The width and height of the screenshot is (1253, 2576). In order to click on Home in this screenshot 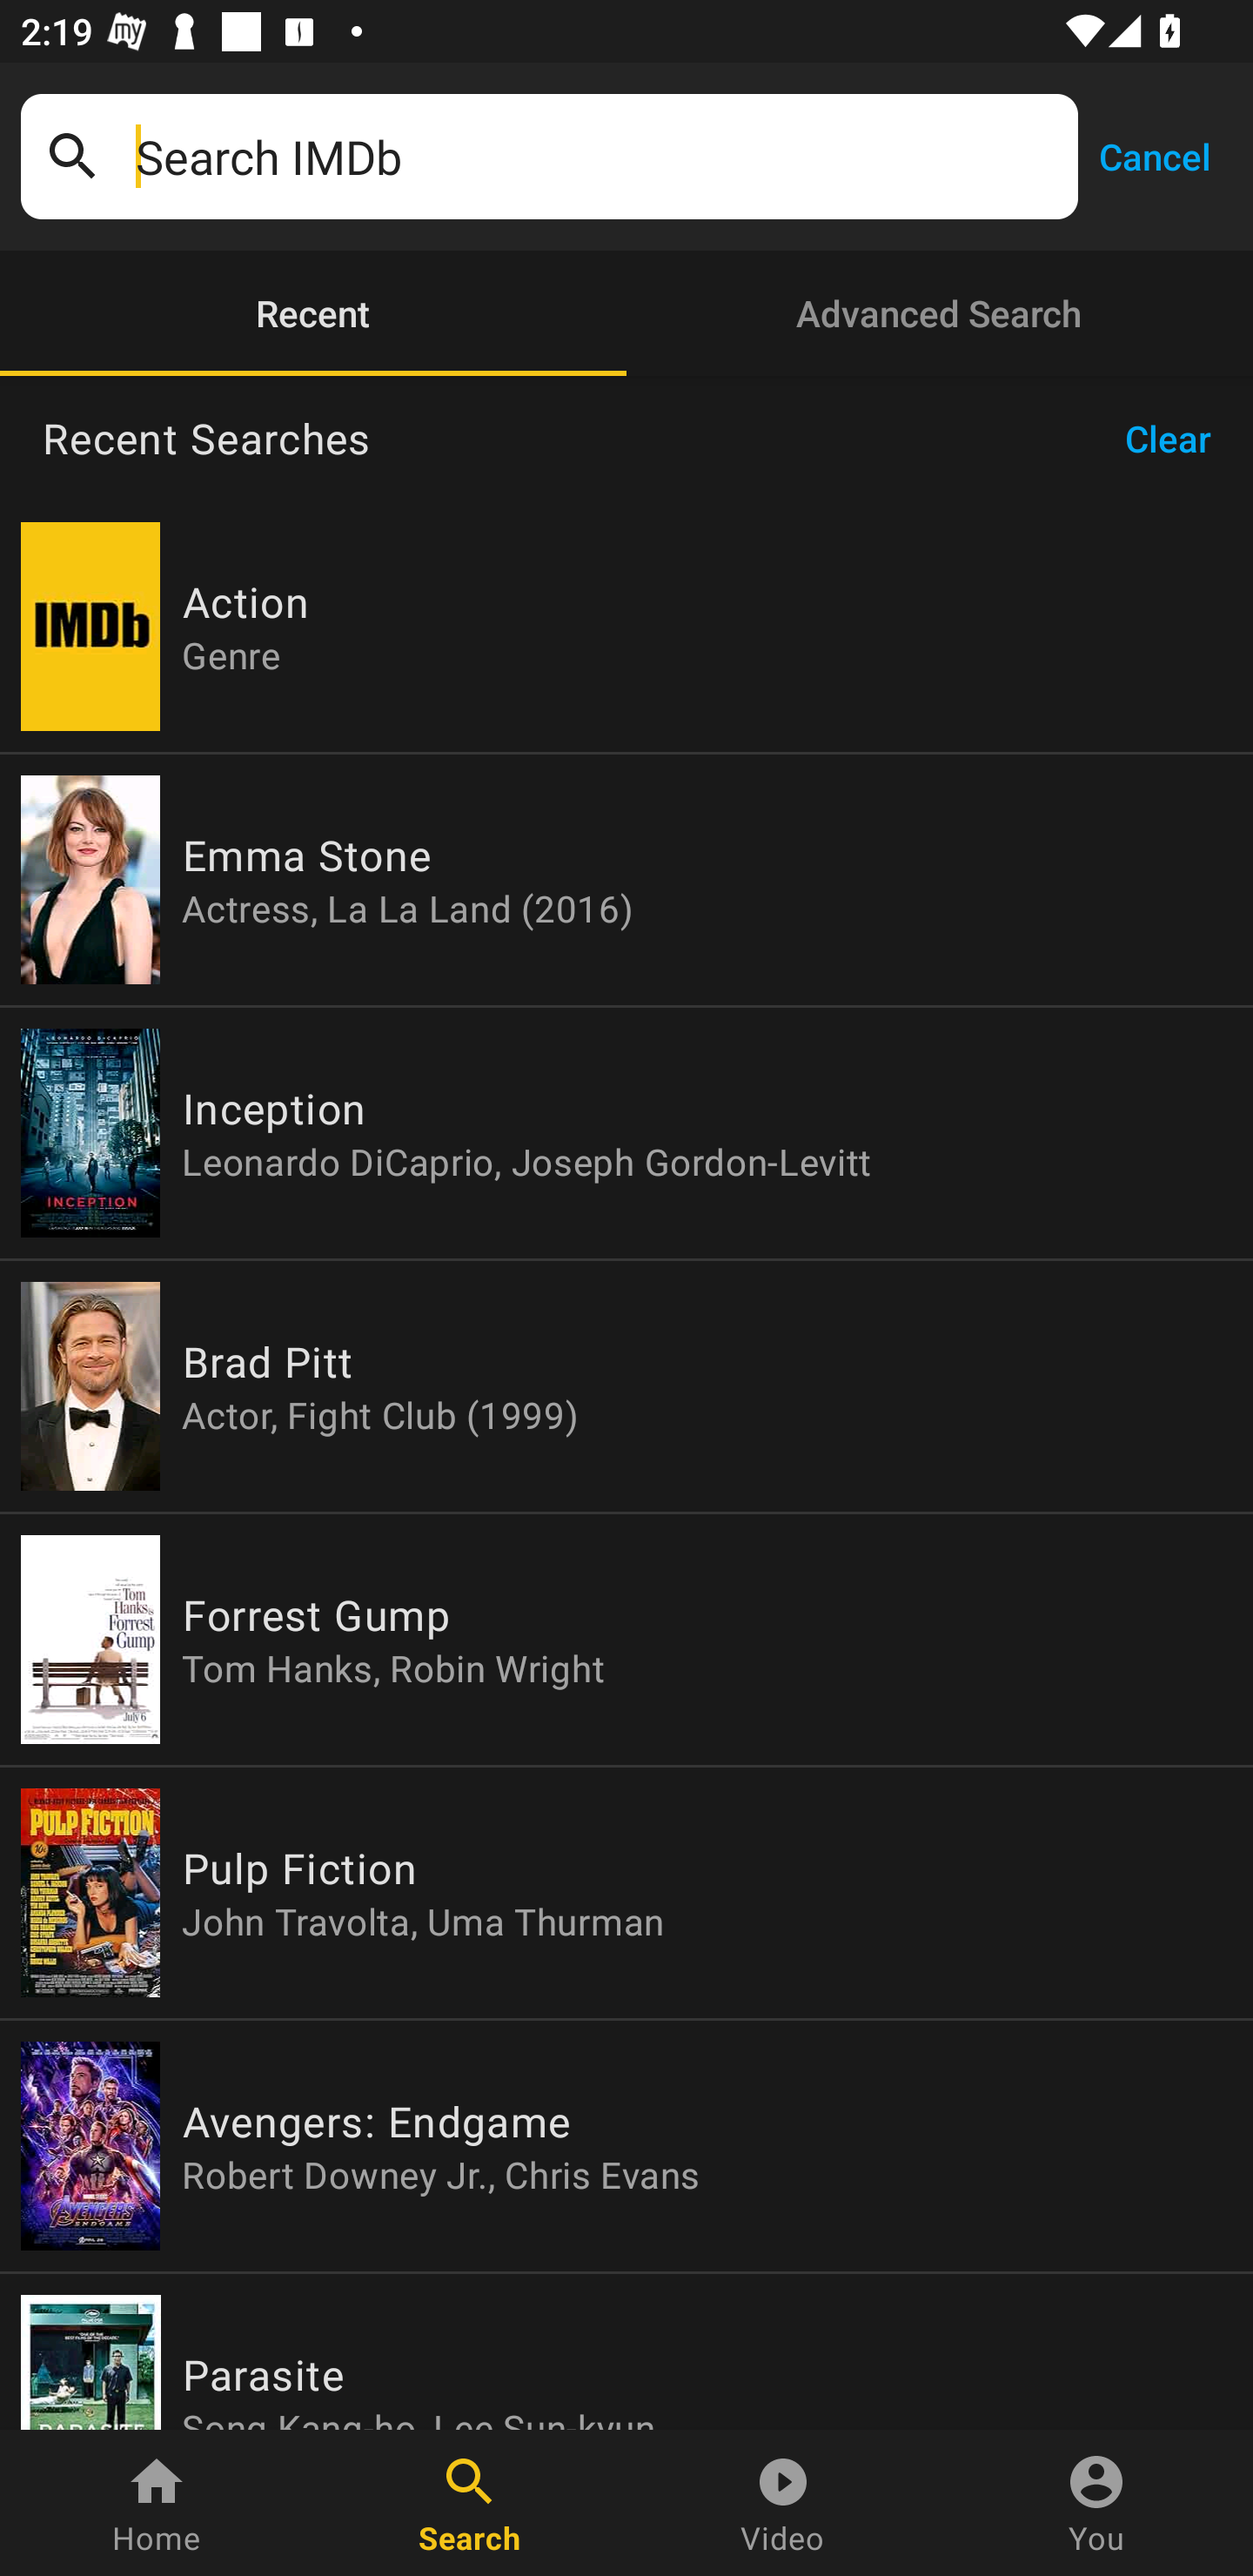, I will do `click(157, 2503)`.